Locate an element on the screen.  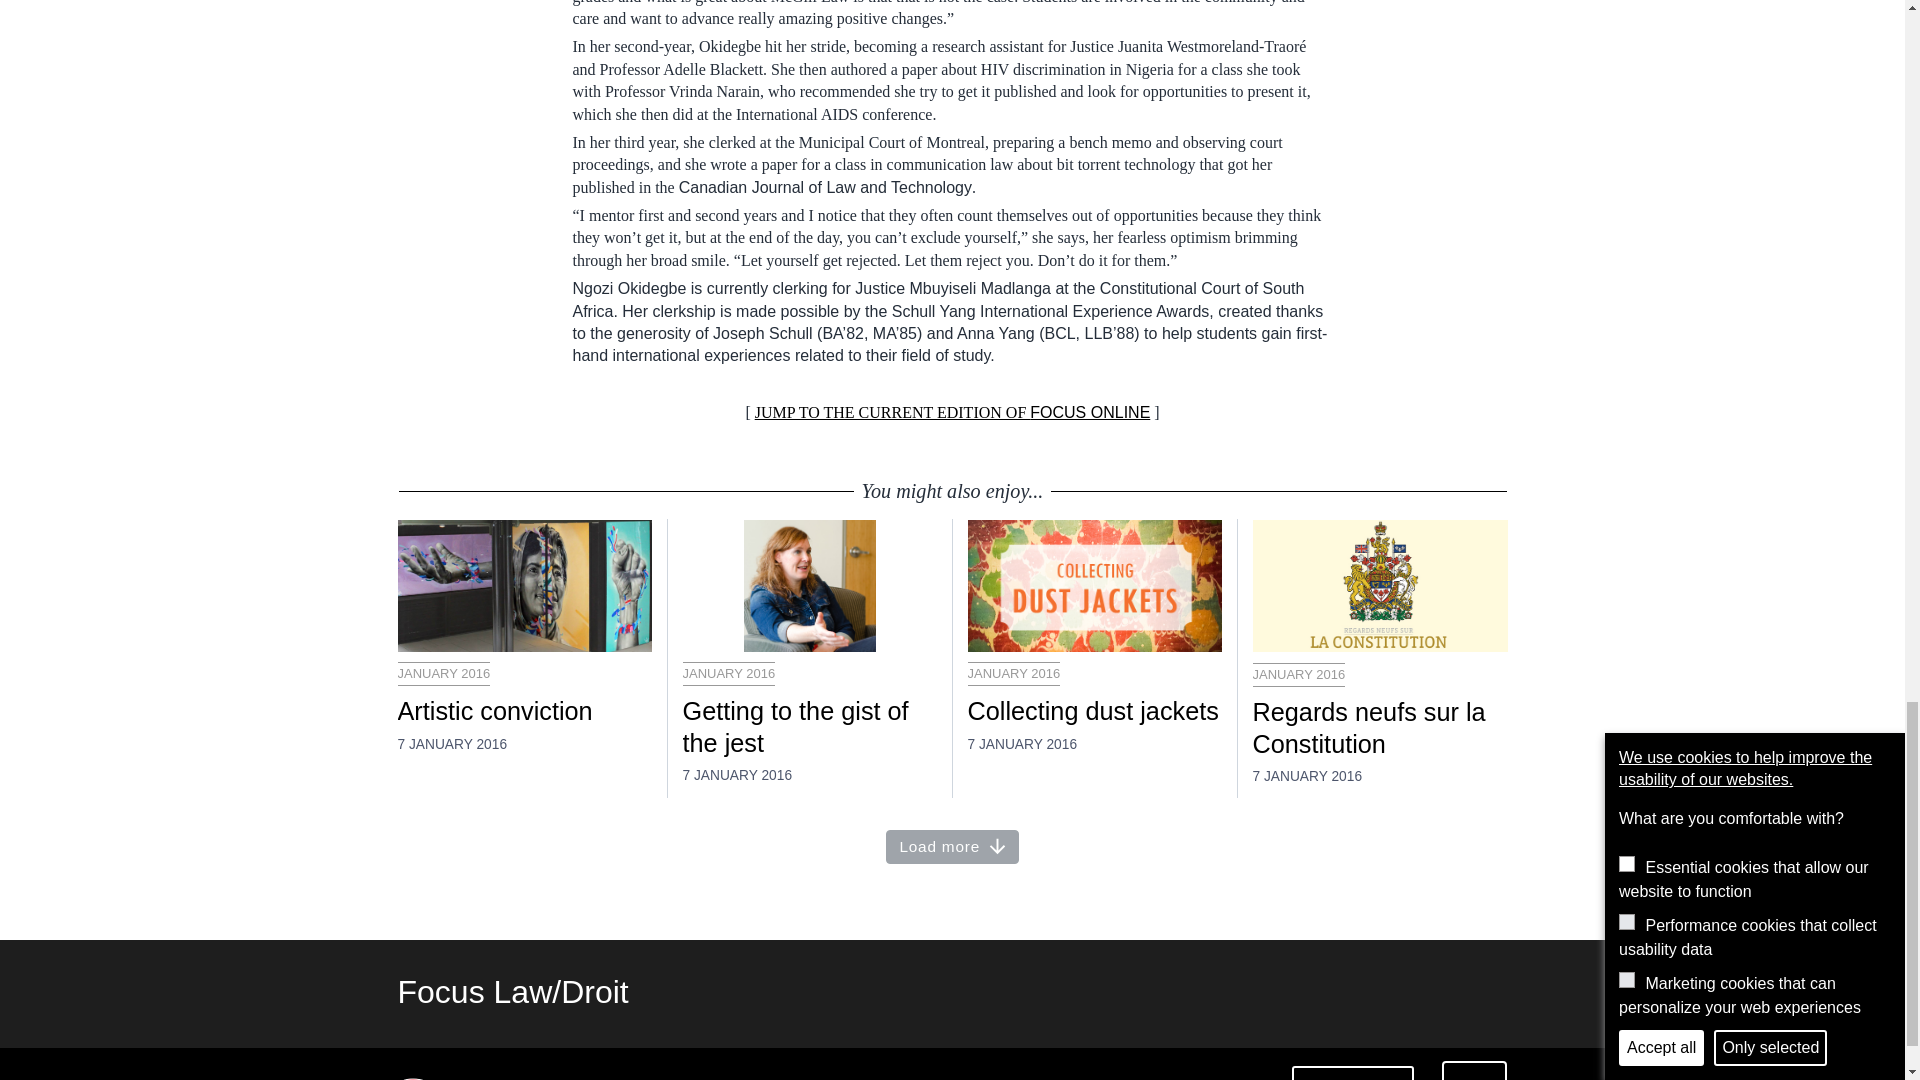
JANUARY 2016 is located at coordinates (444, 674).